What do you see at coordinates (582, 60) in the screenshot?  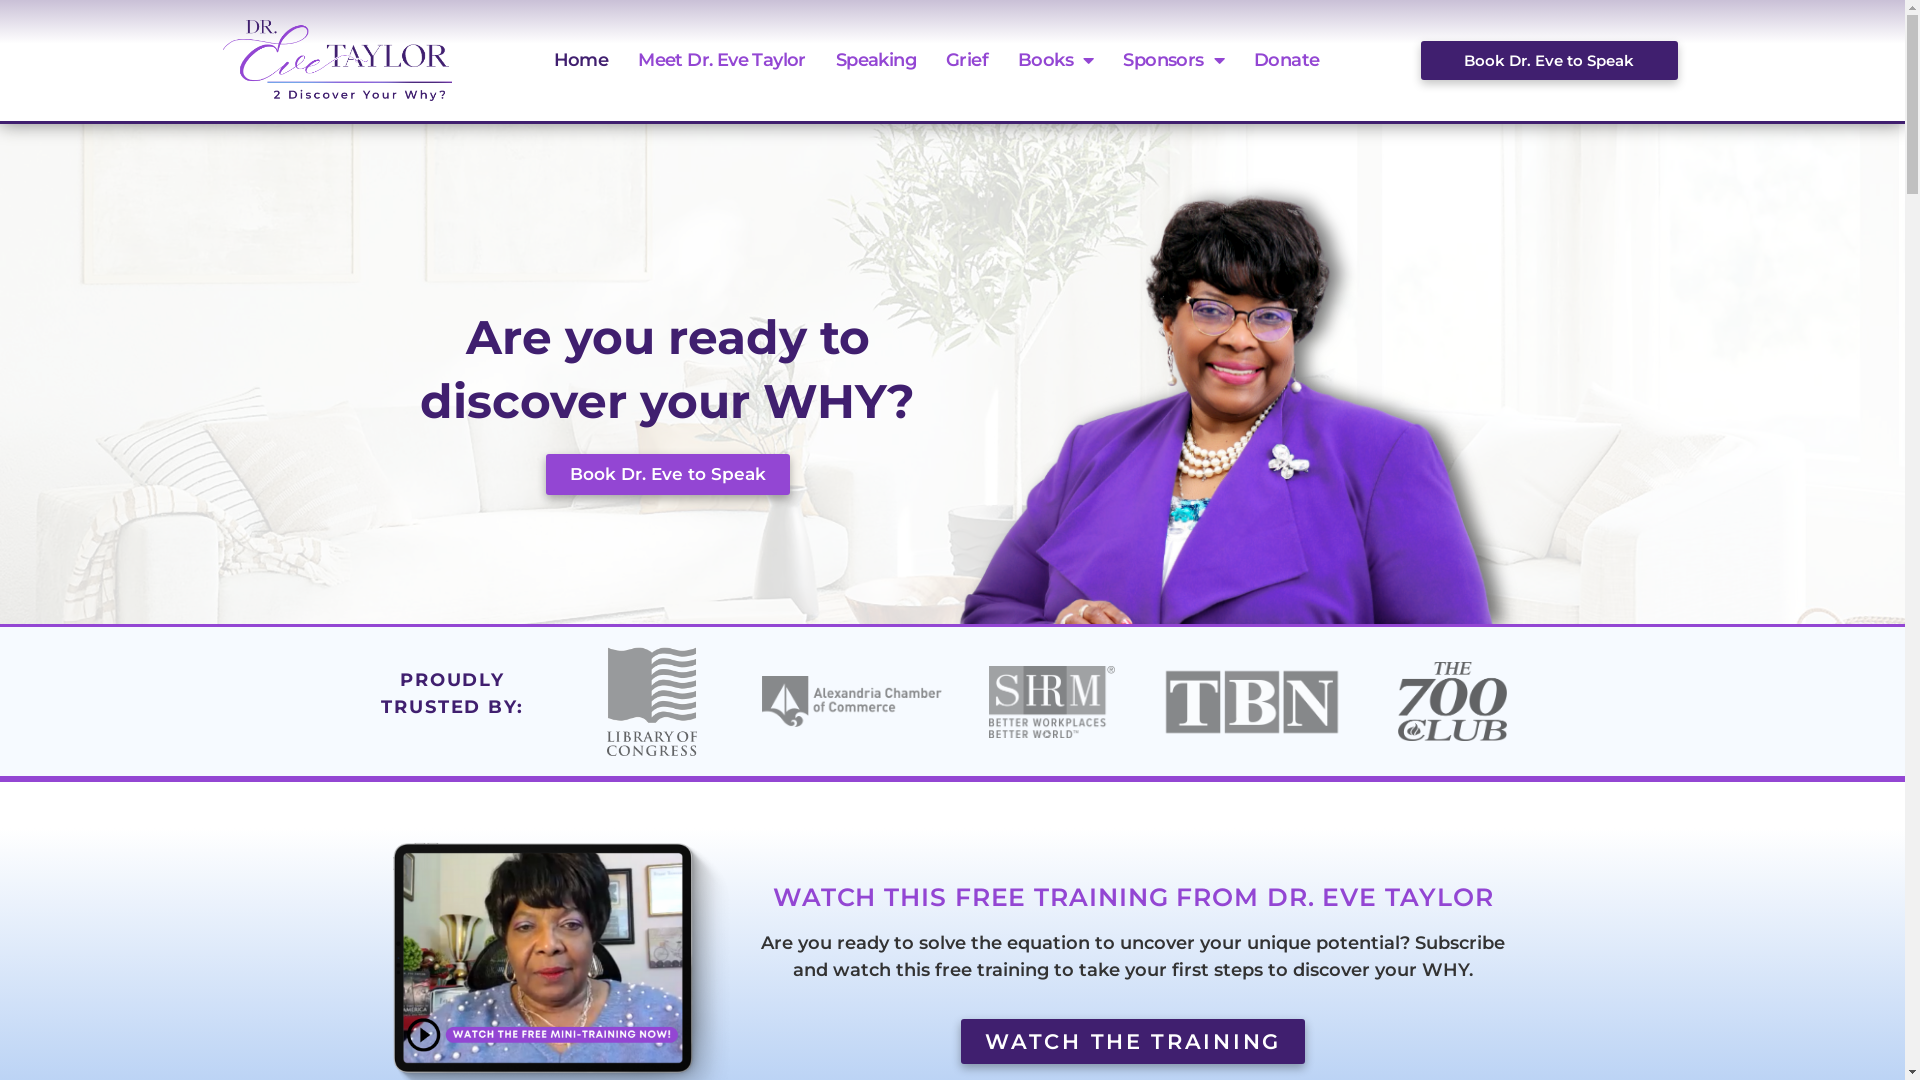 I see `Home` at bounding box center [582, 60].